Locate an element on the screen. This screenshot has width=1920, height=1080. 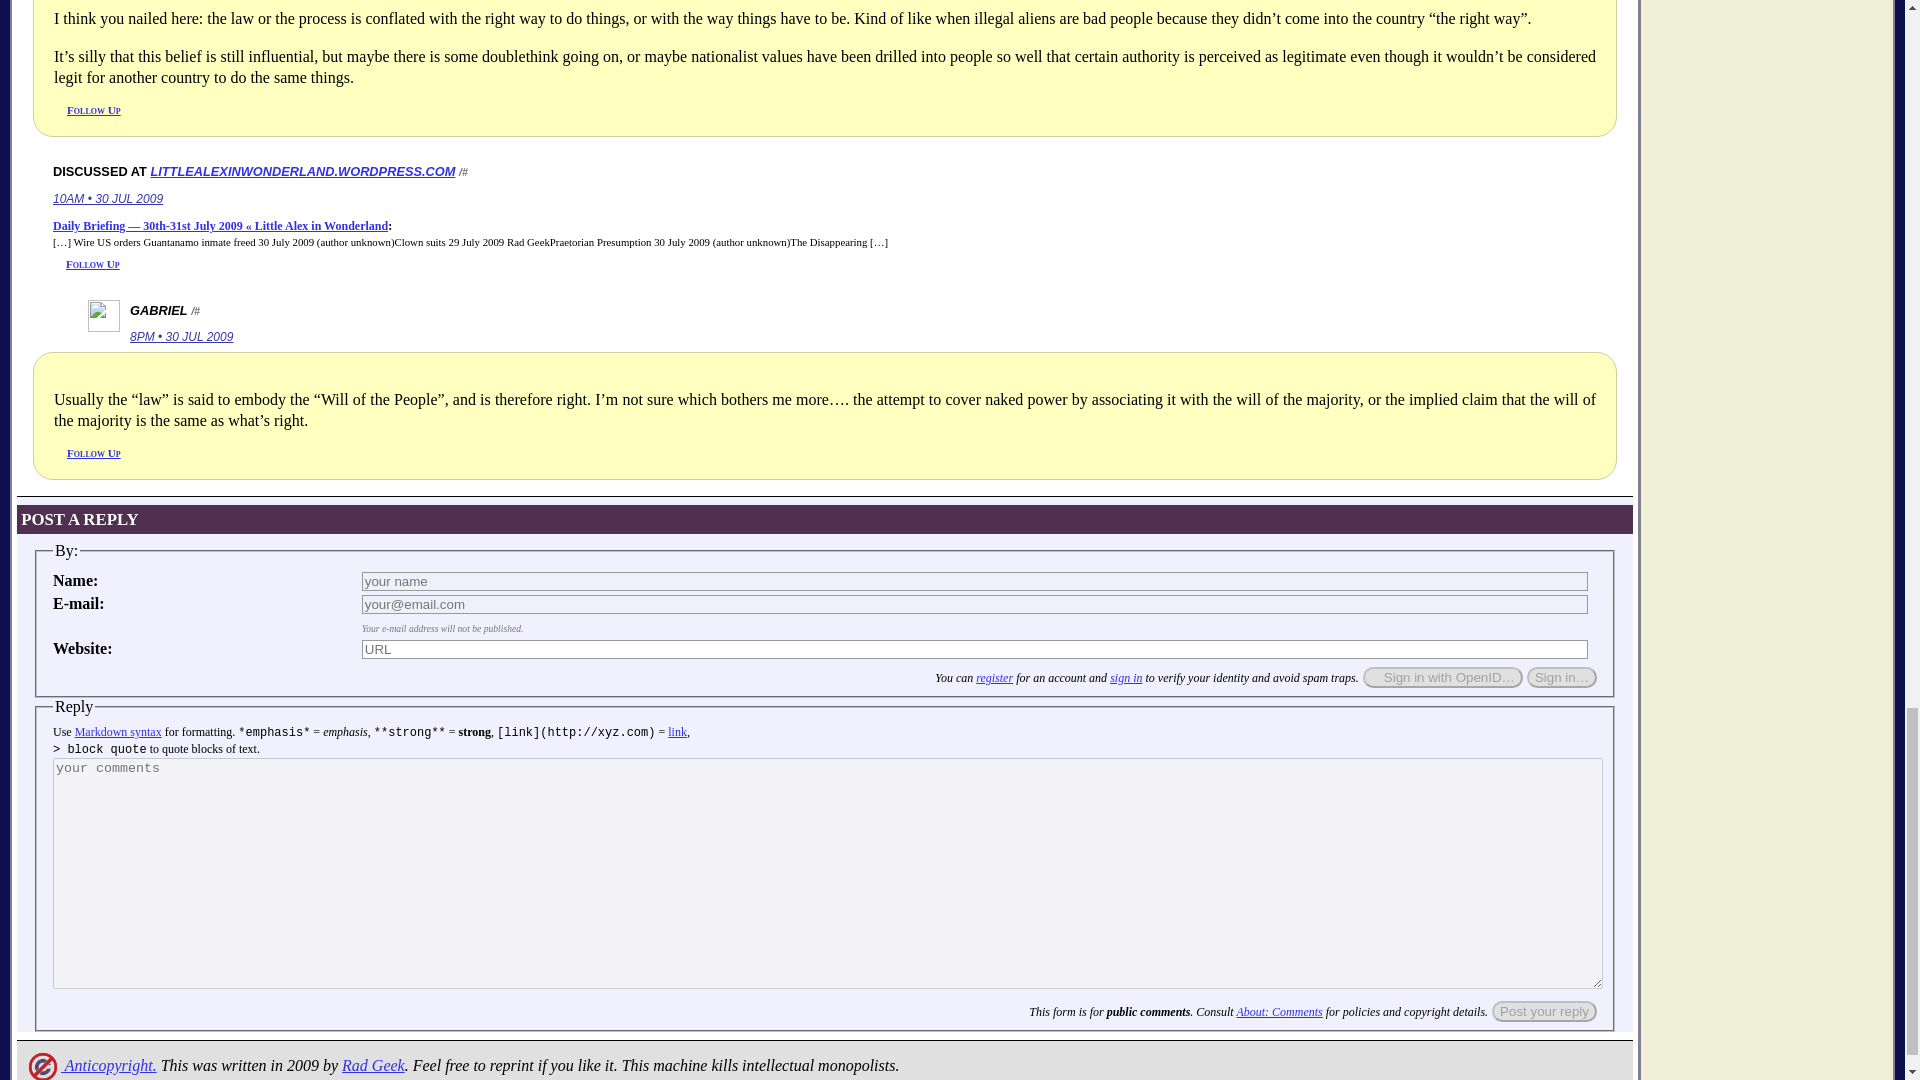
Follow Up is located at coordinates (92, 264).